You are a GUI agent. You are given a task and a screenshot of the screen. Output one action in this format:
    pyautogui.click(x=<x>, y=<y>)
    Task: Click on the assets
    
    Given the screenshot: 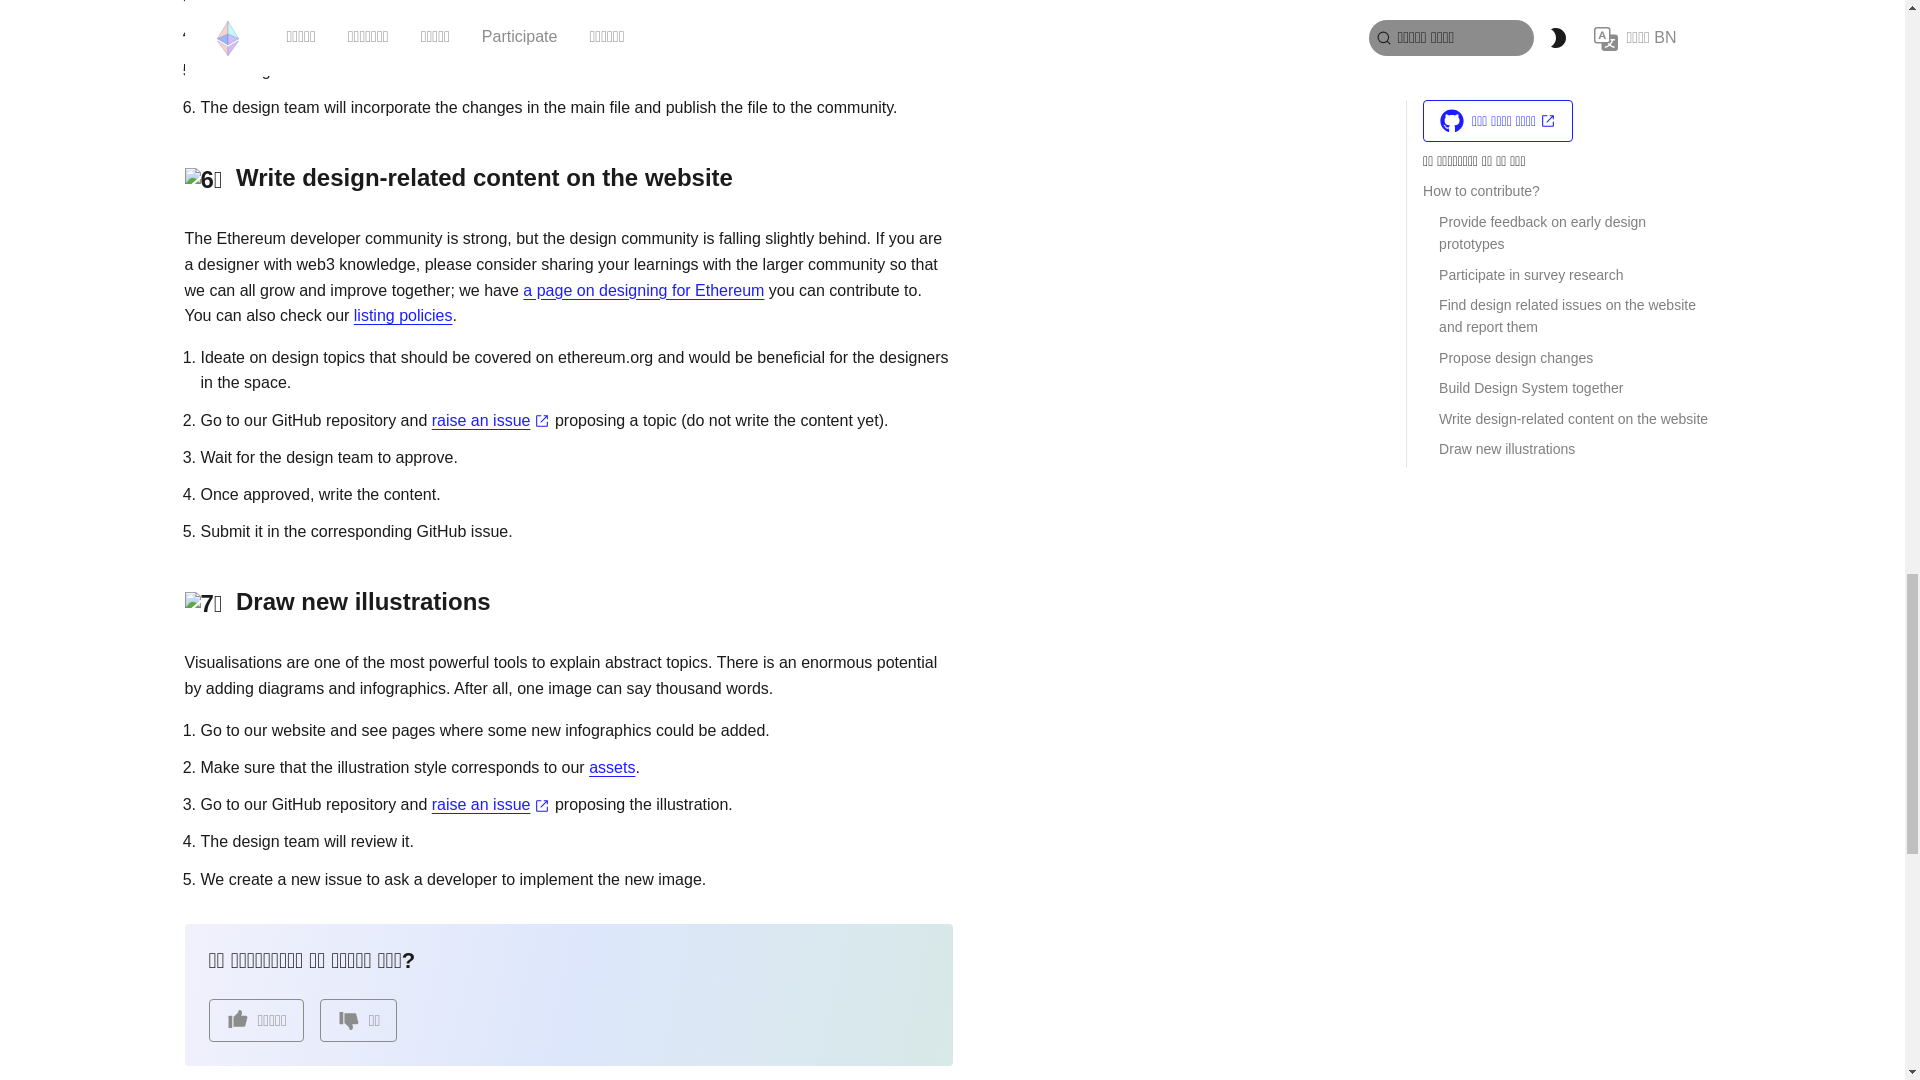 What is the action you would take?
    pyautogui.click(x=612, y=768)
    